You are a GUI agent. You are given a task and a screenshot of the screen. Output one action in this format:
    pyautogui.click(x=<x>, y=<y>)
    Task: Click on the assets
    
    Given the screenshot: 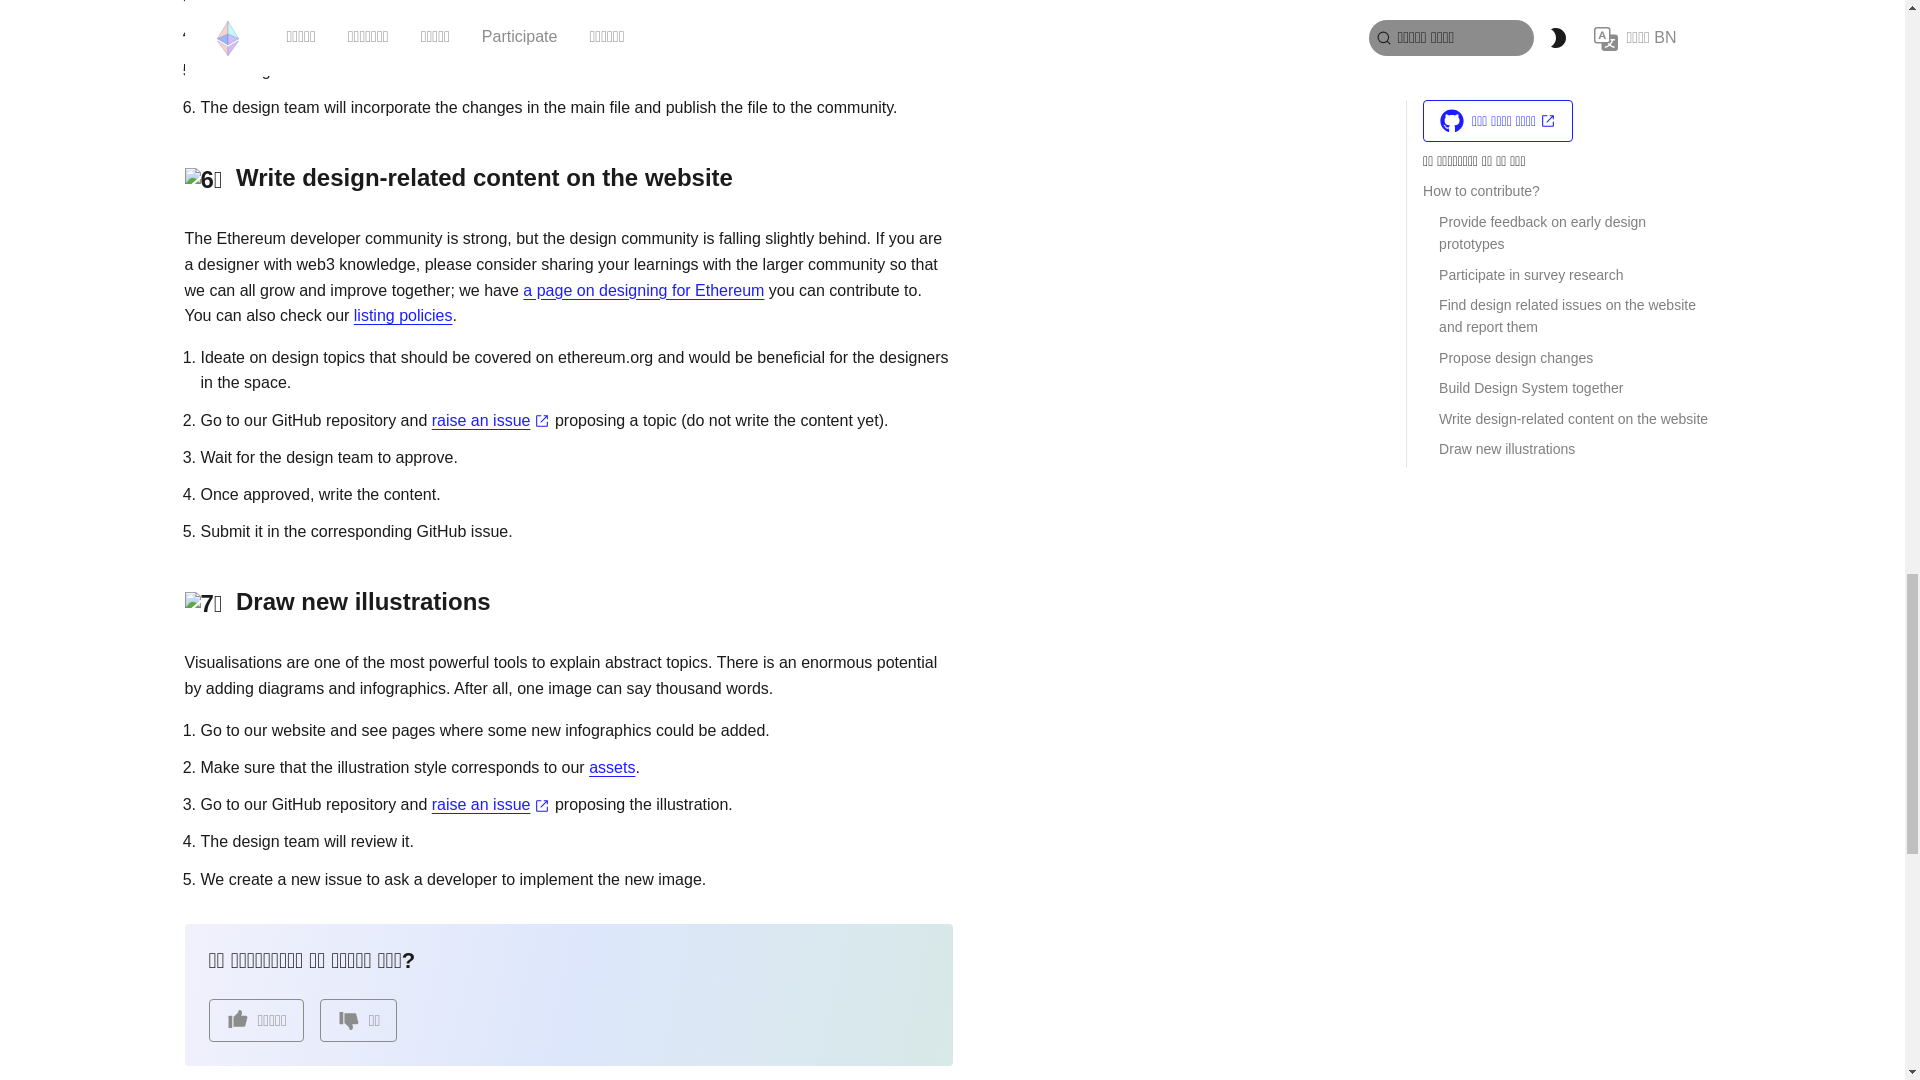 What is the action you would take?
    pyautogui.click(x=612, y=768)
    